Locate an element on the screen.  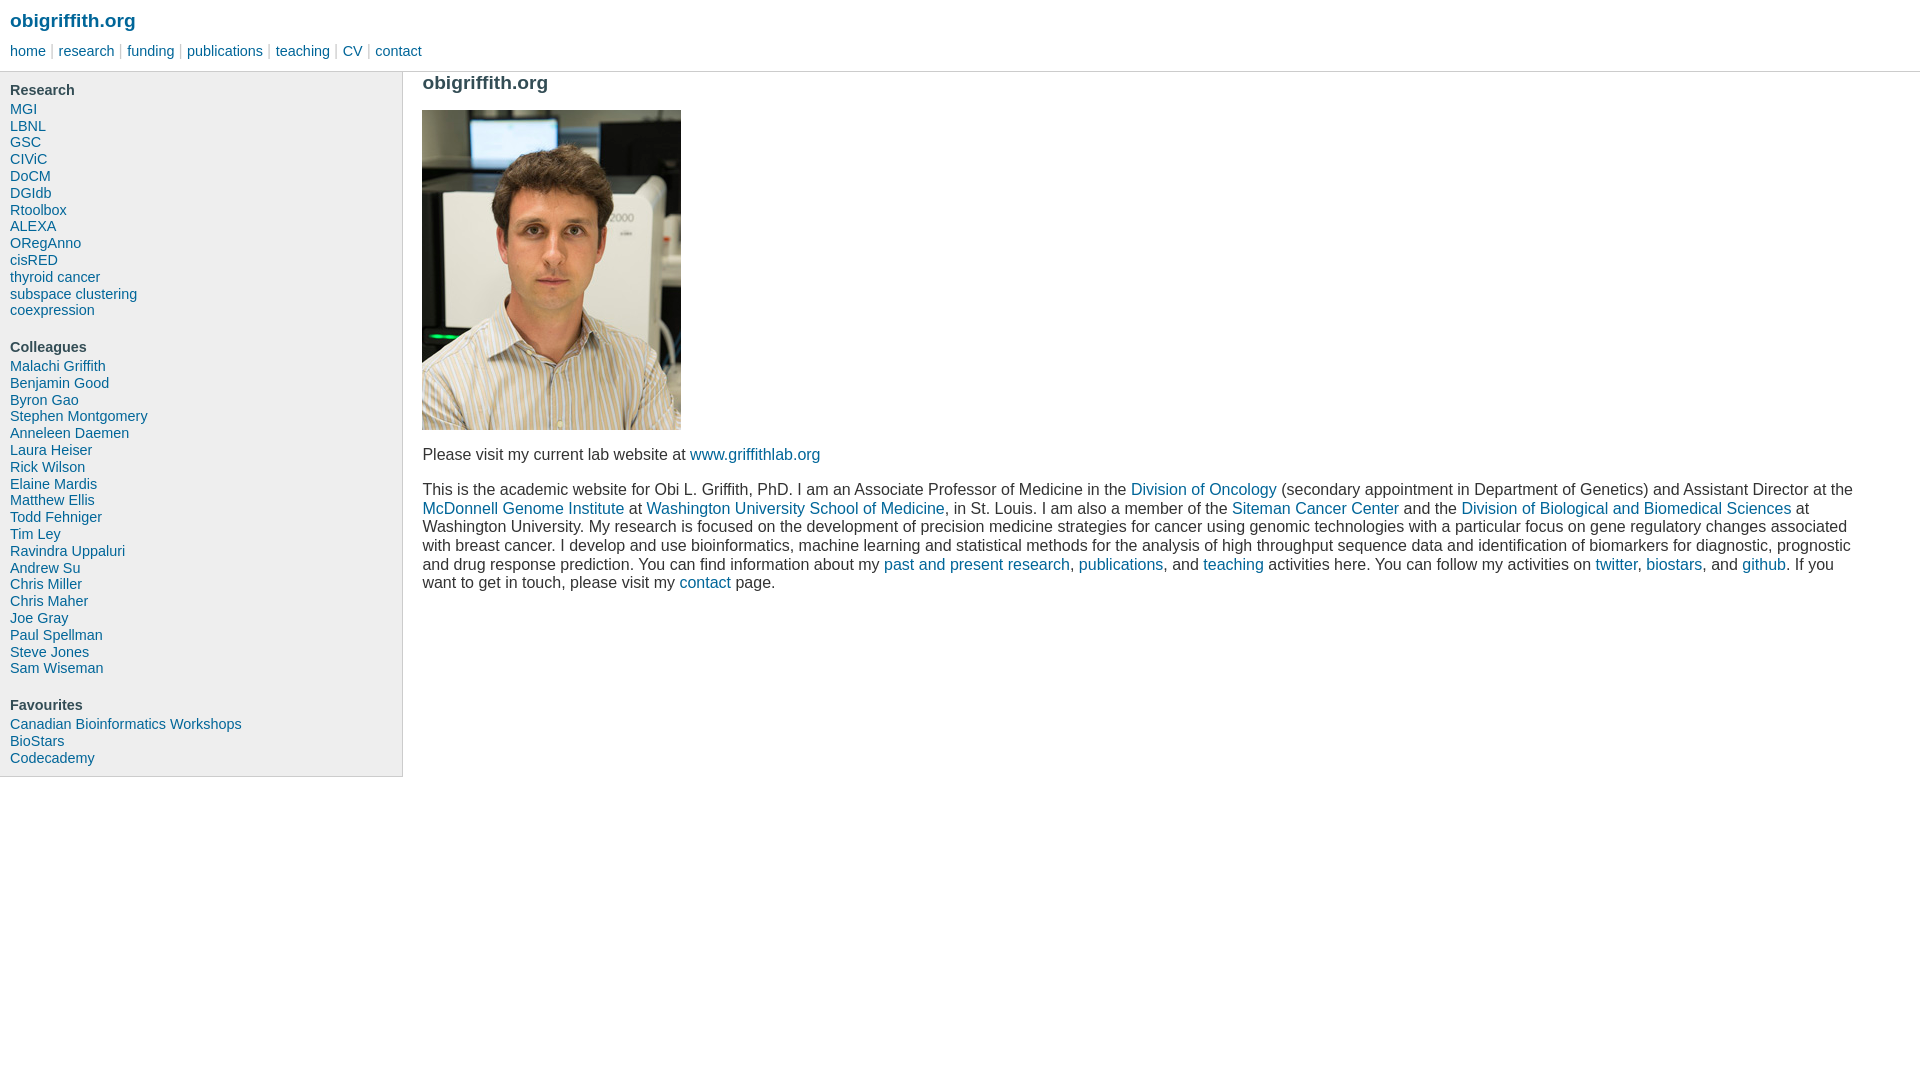
publications is located at coordinates (1121, 564).